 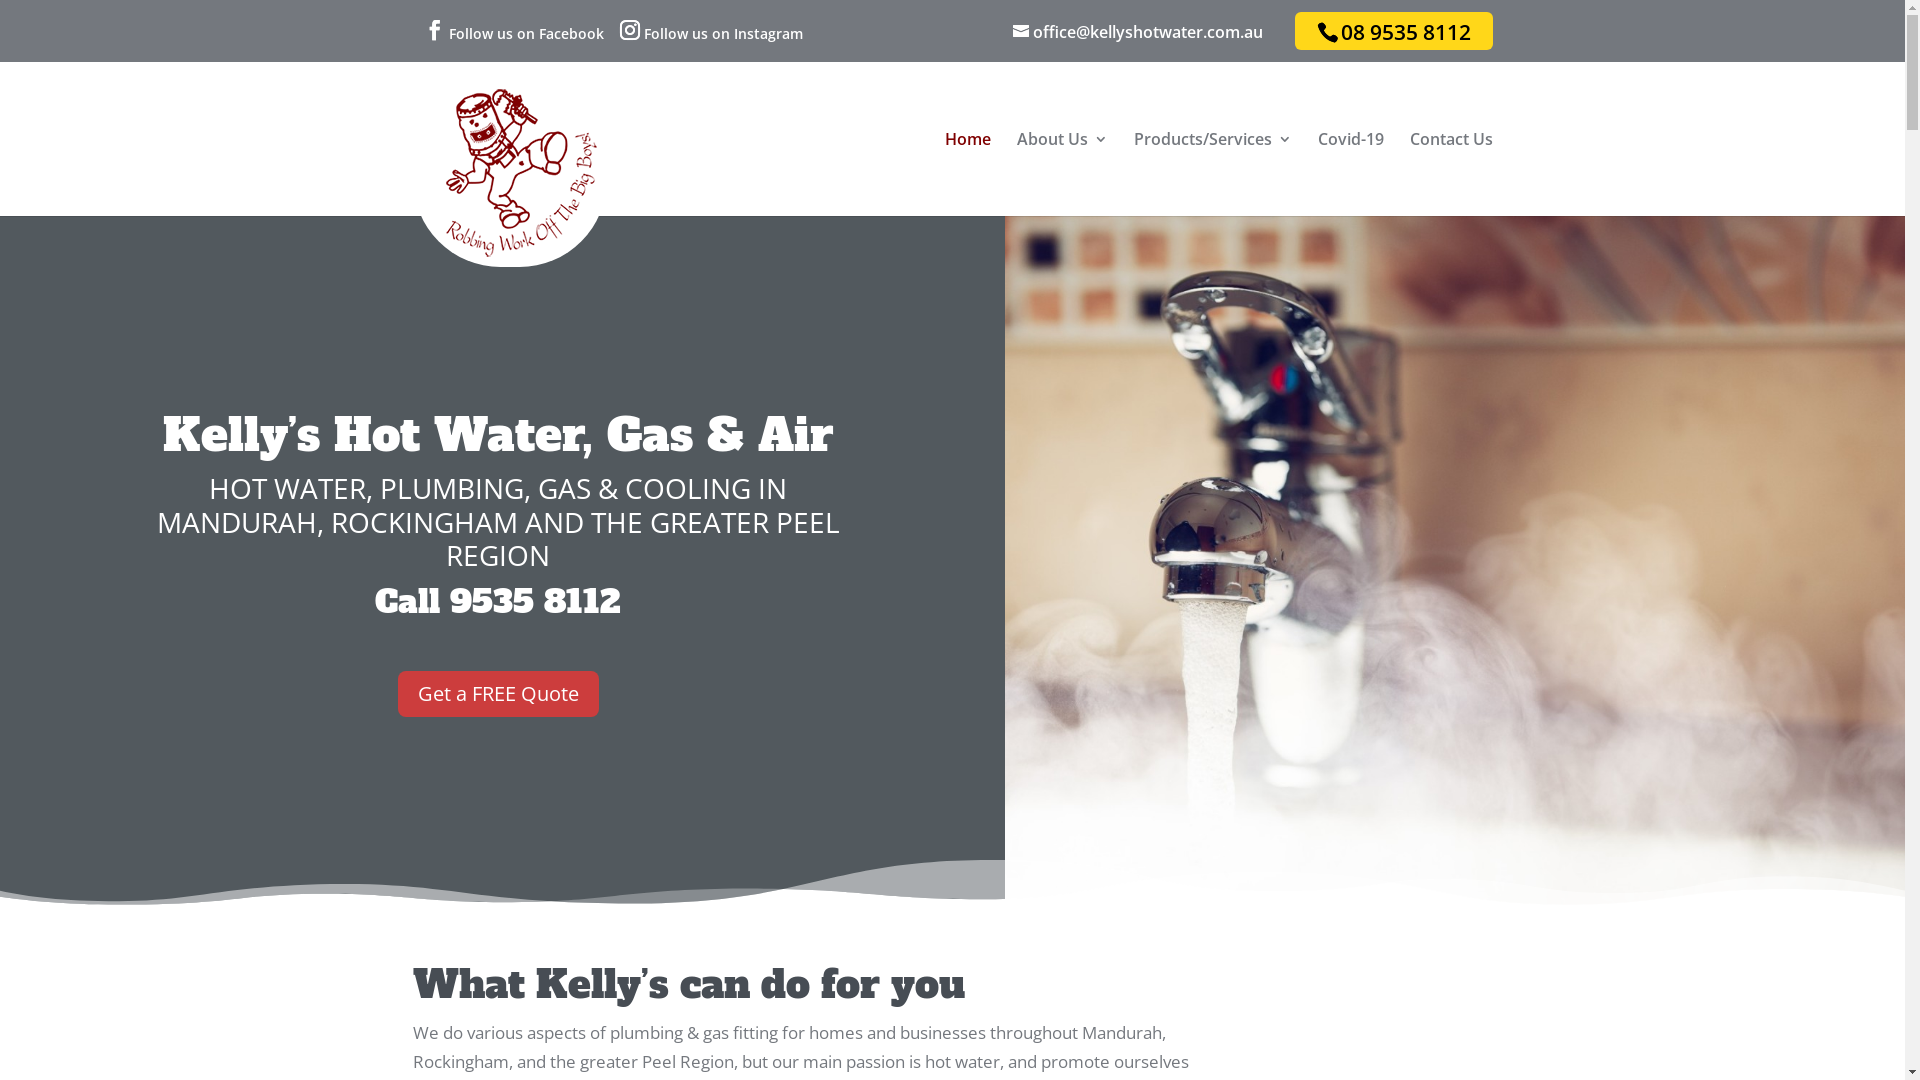 What do you see at coordinates (967, 174) in the screenshot?
I see `Home` at bounding box center [967, 174].